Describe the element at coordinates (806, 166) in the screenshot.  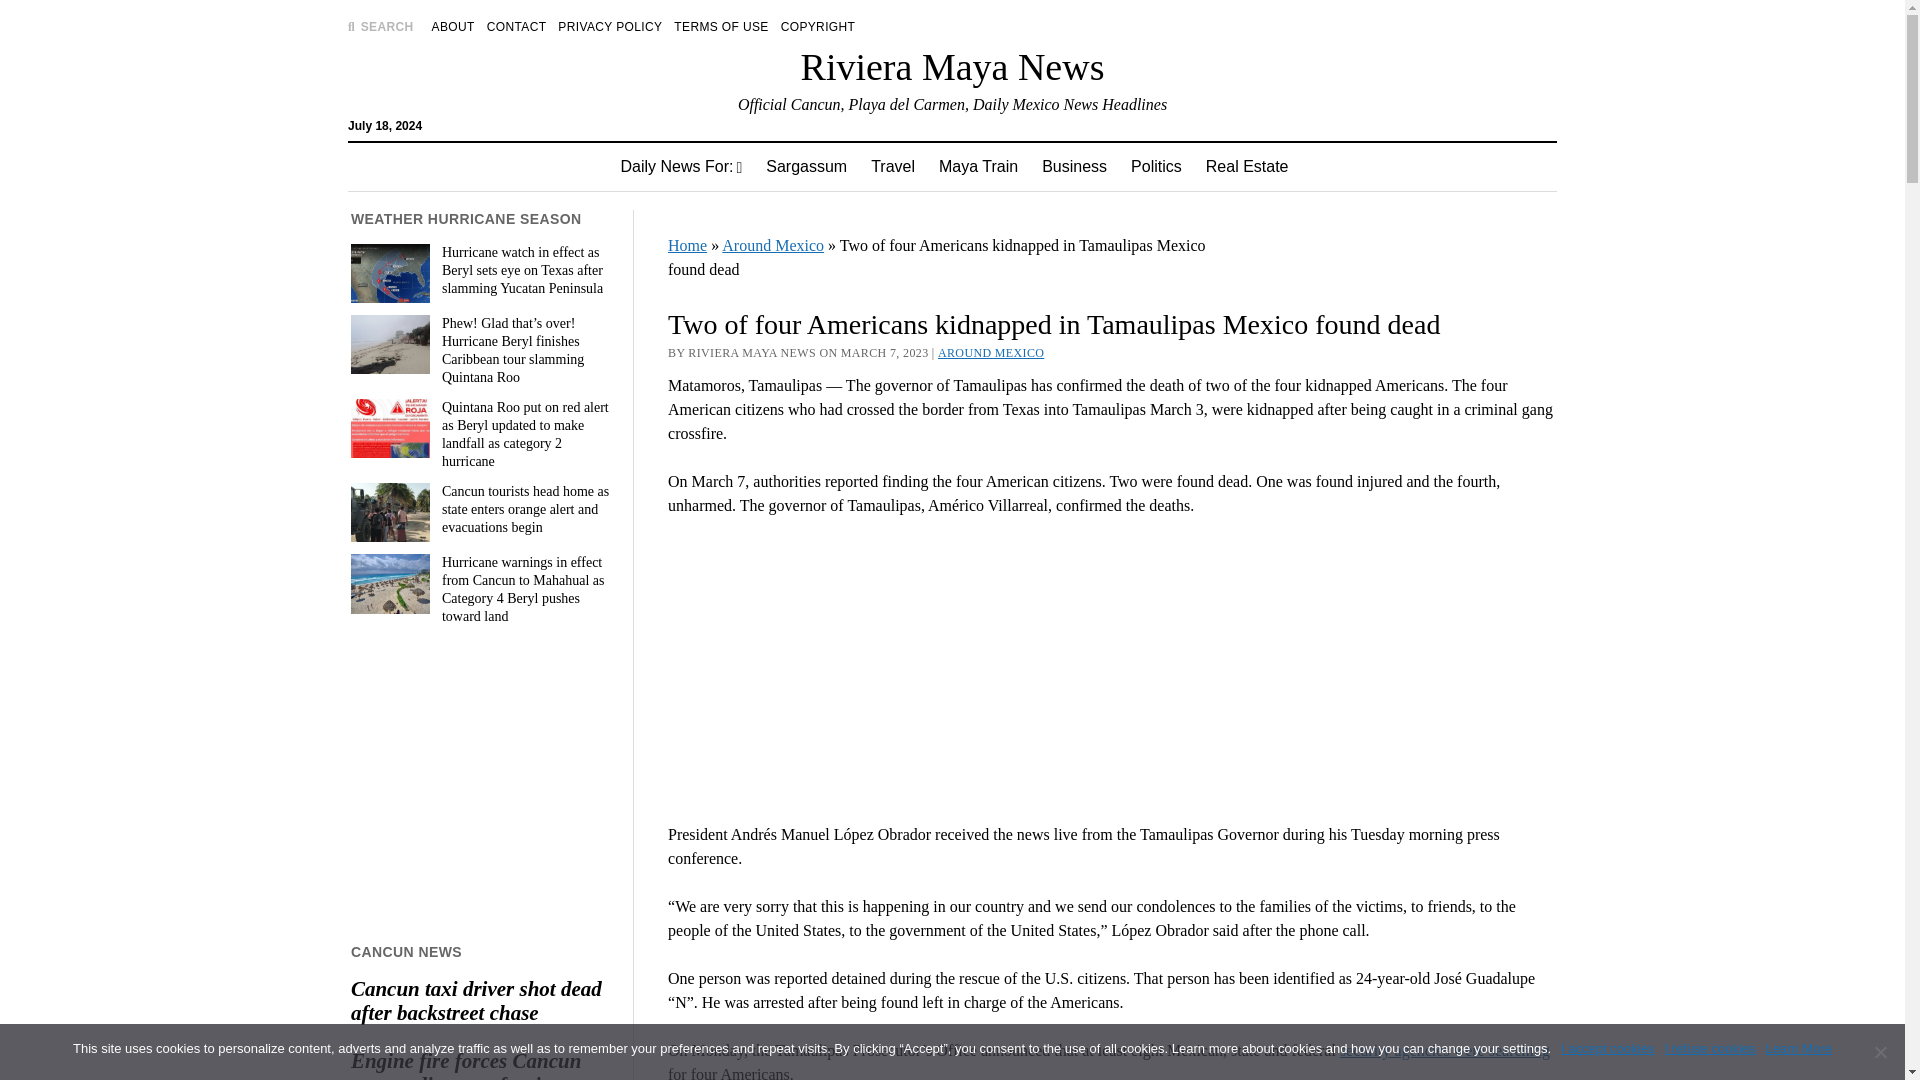
I see `Sargassum` at that location.